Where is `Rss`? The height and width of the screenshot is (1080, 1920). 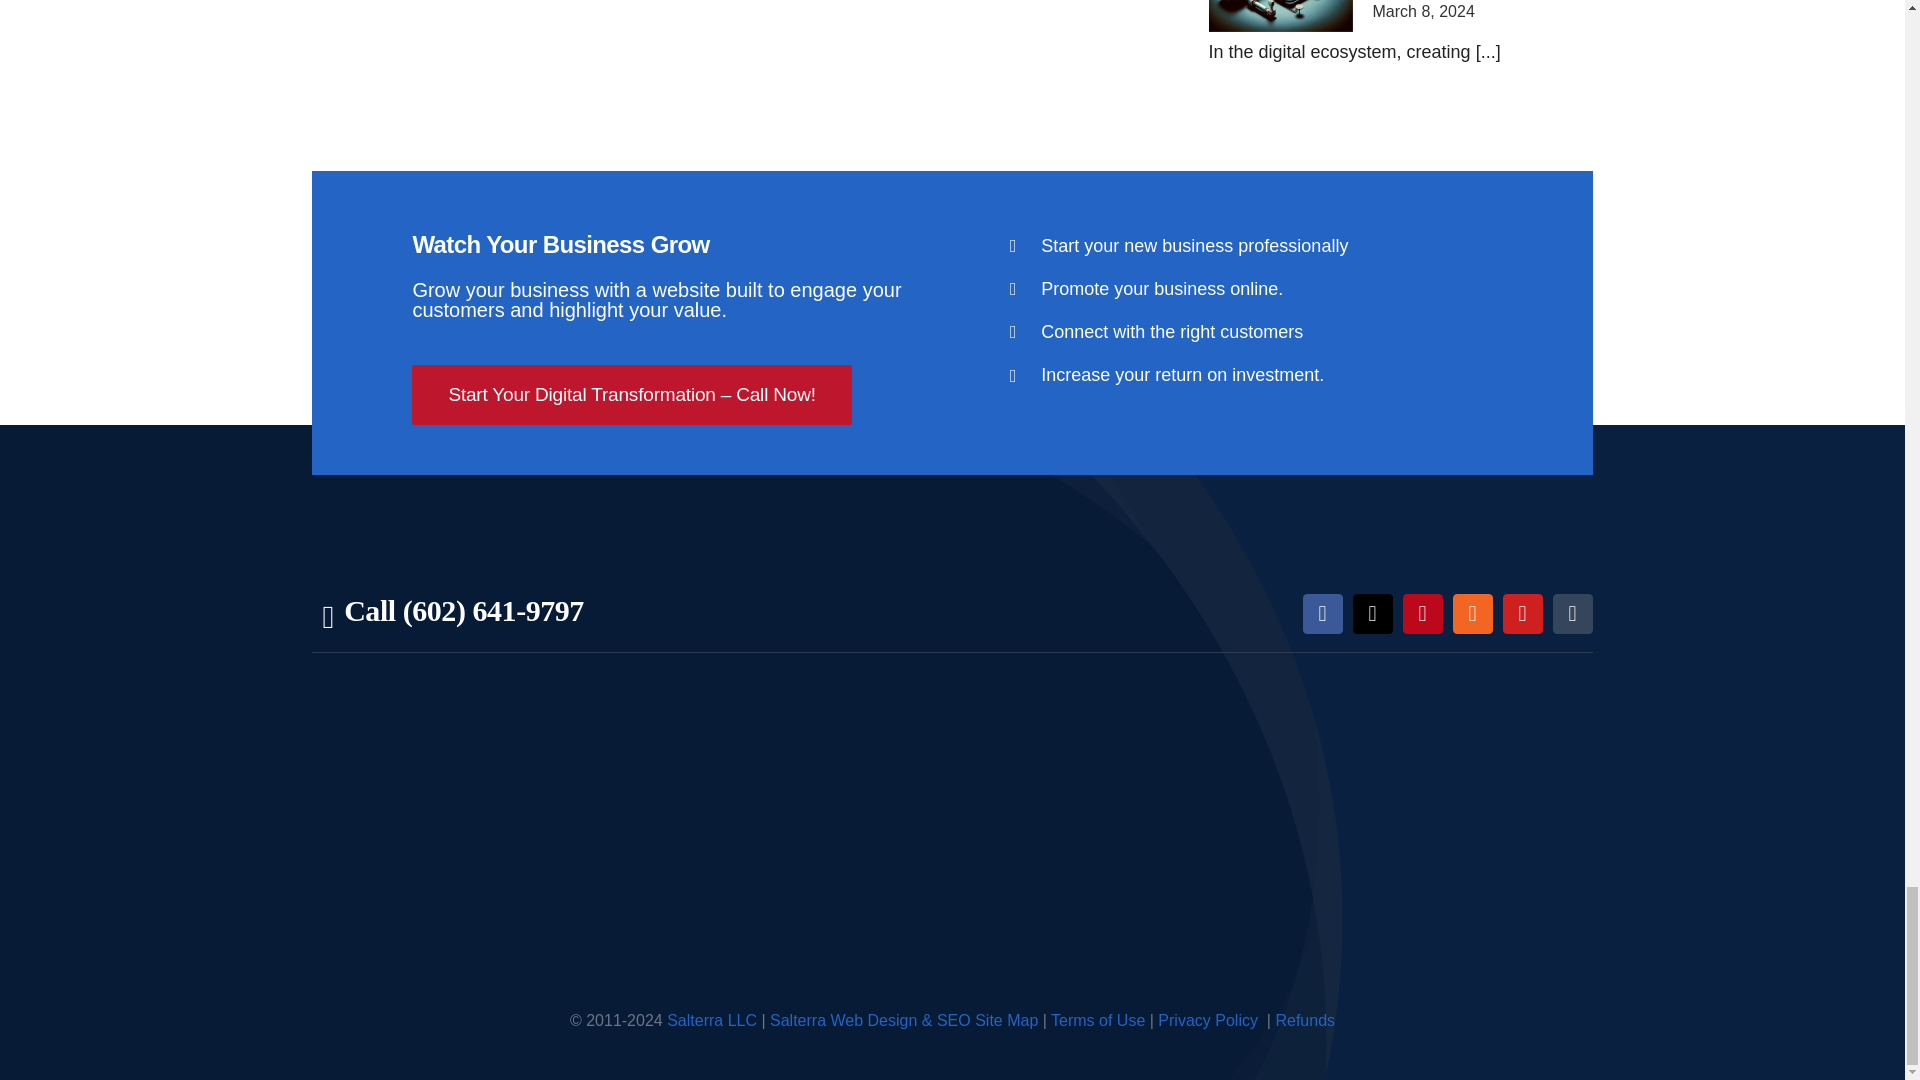 Rss is located at coordinates (1473, 614).